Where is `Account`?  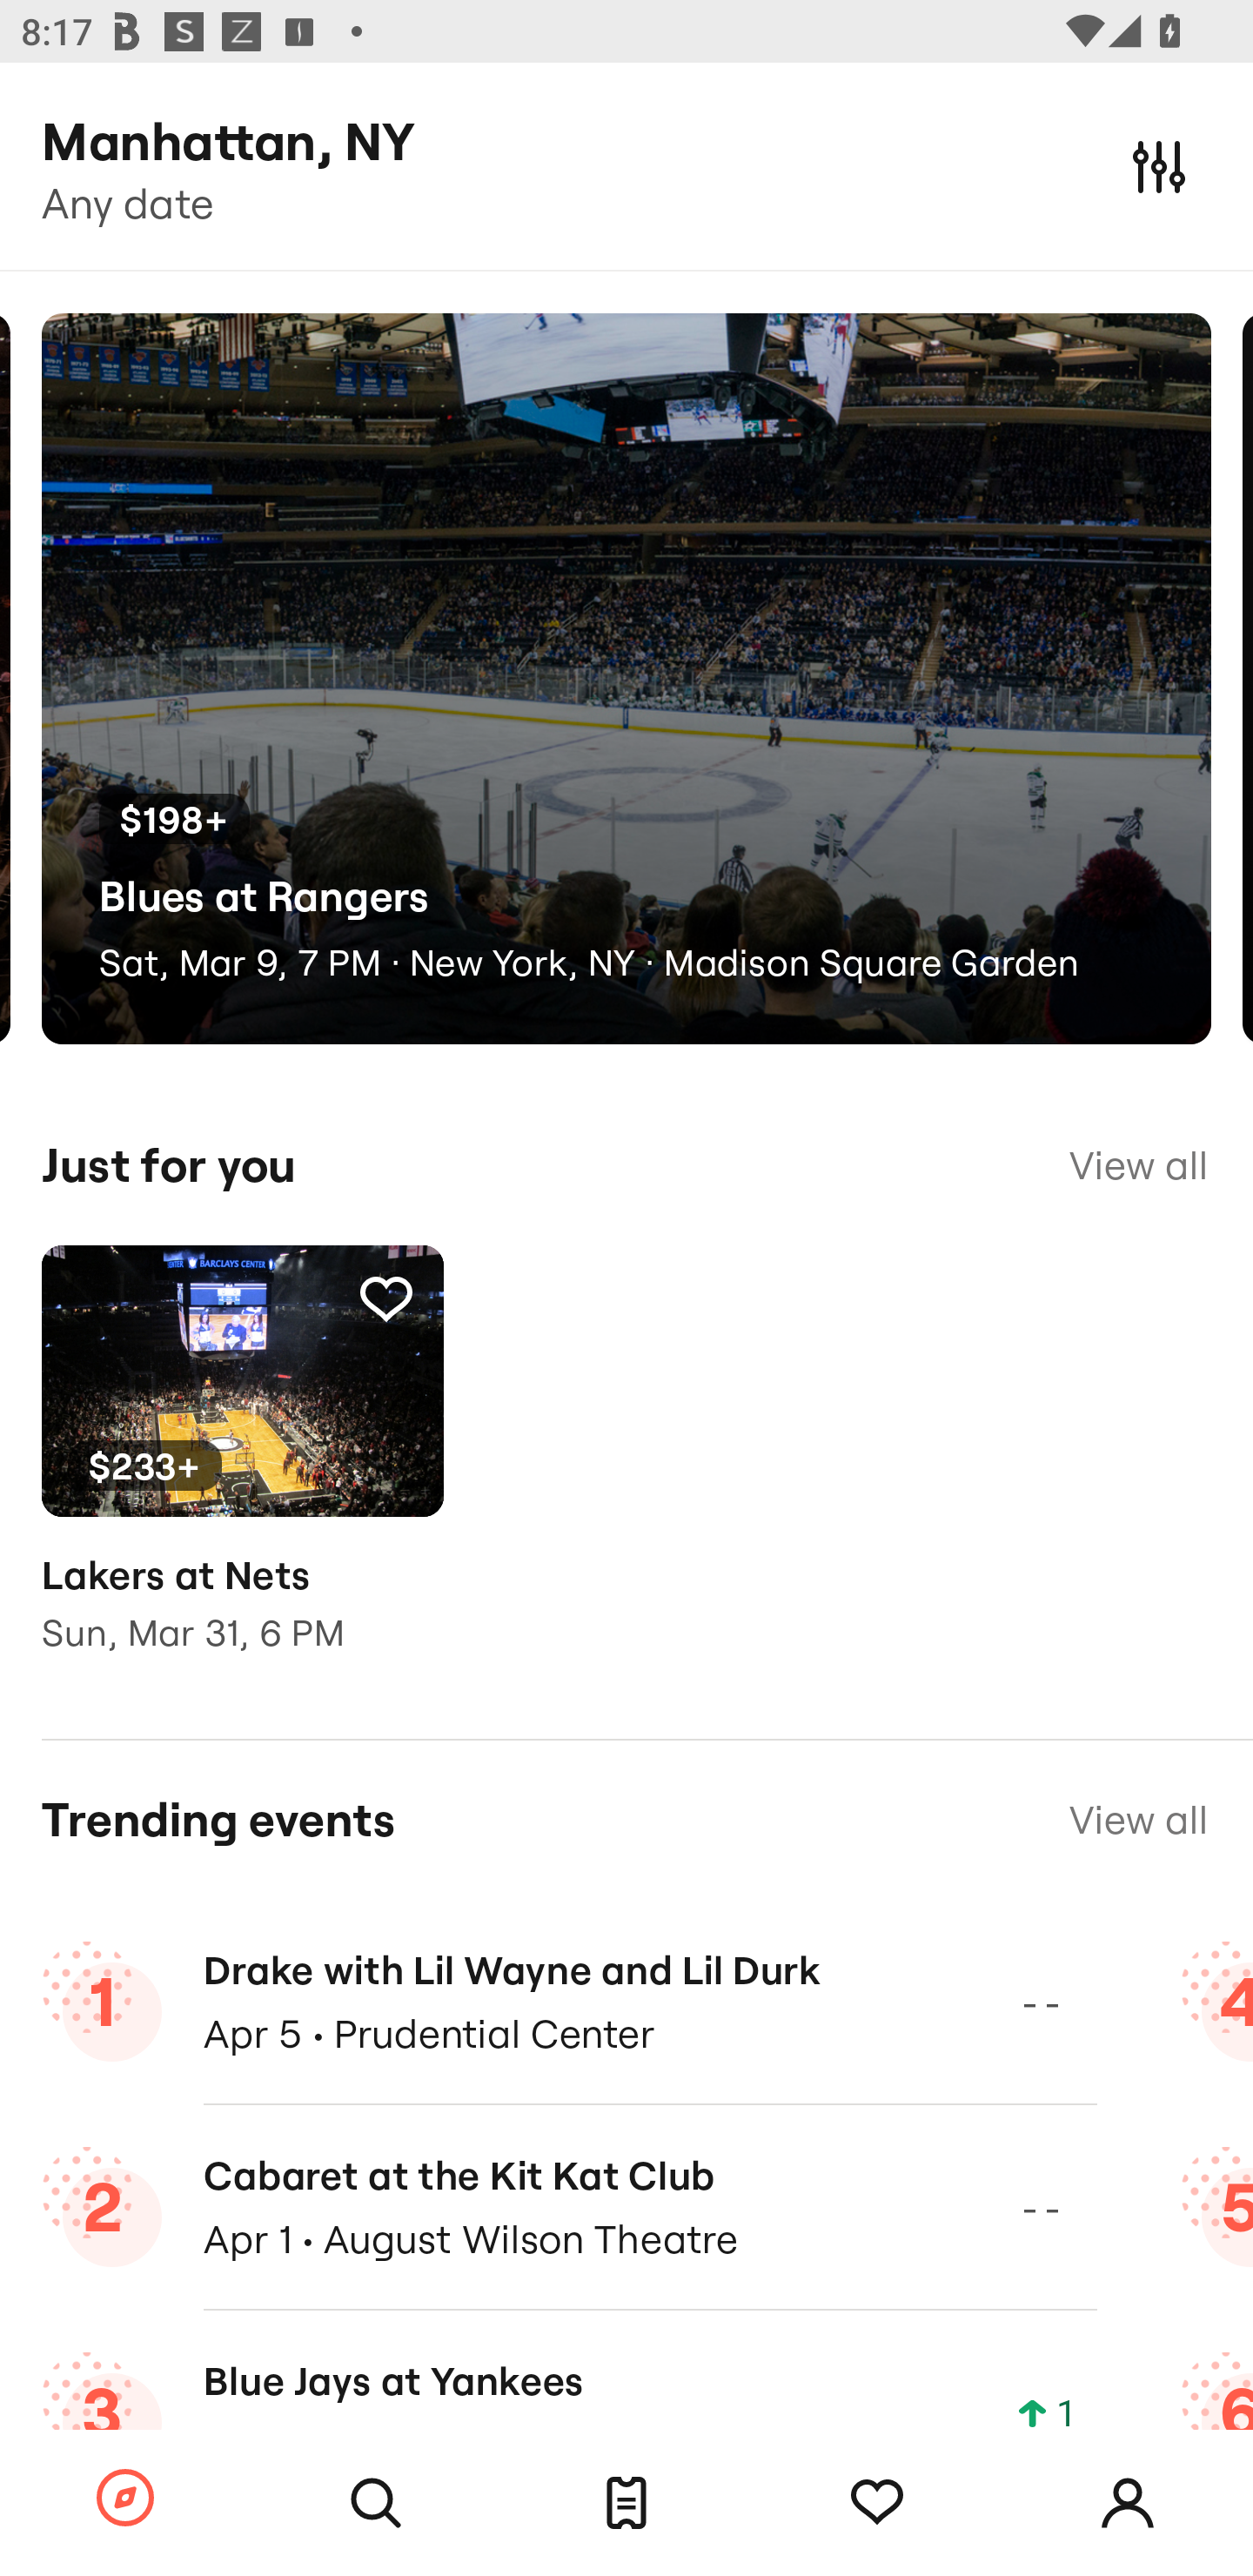
Account is located at coordinates (1128, 2503).